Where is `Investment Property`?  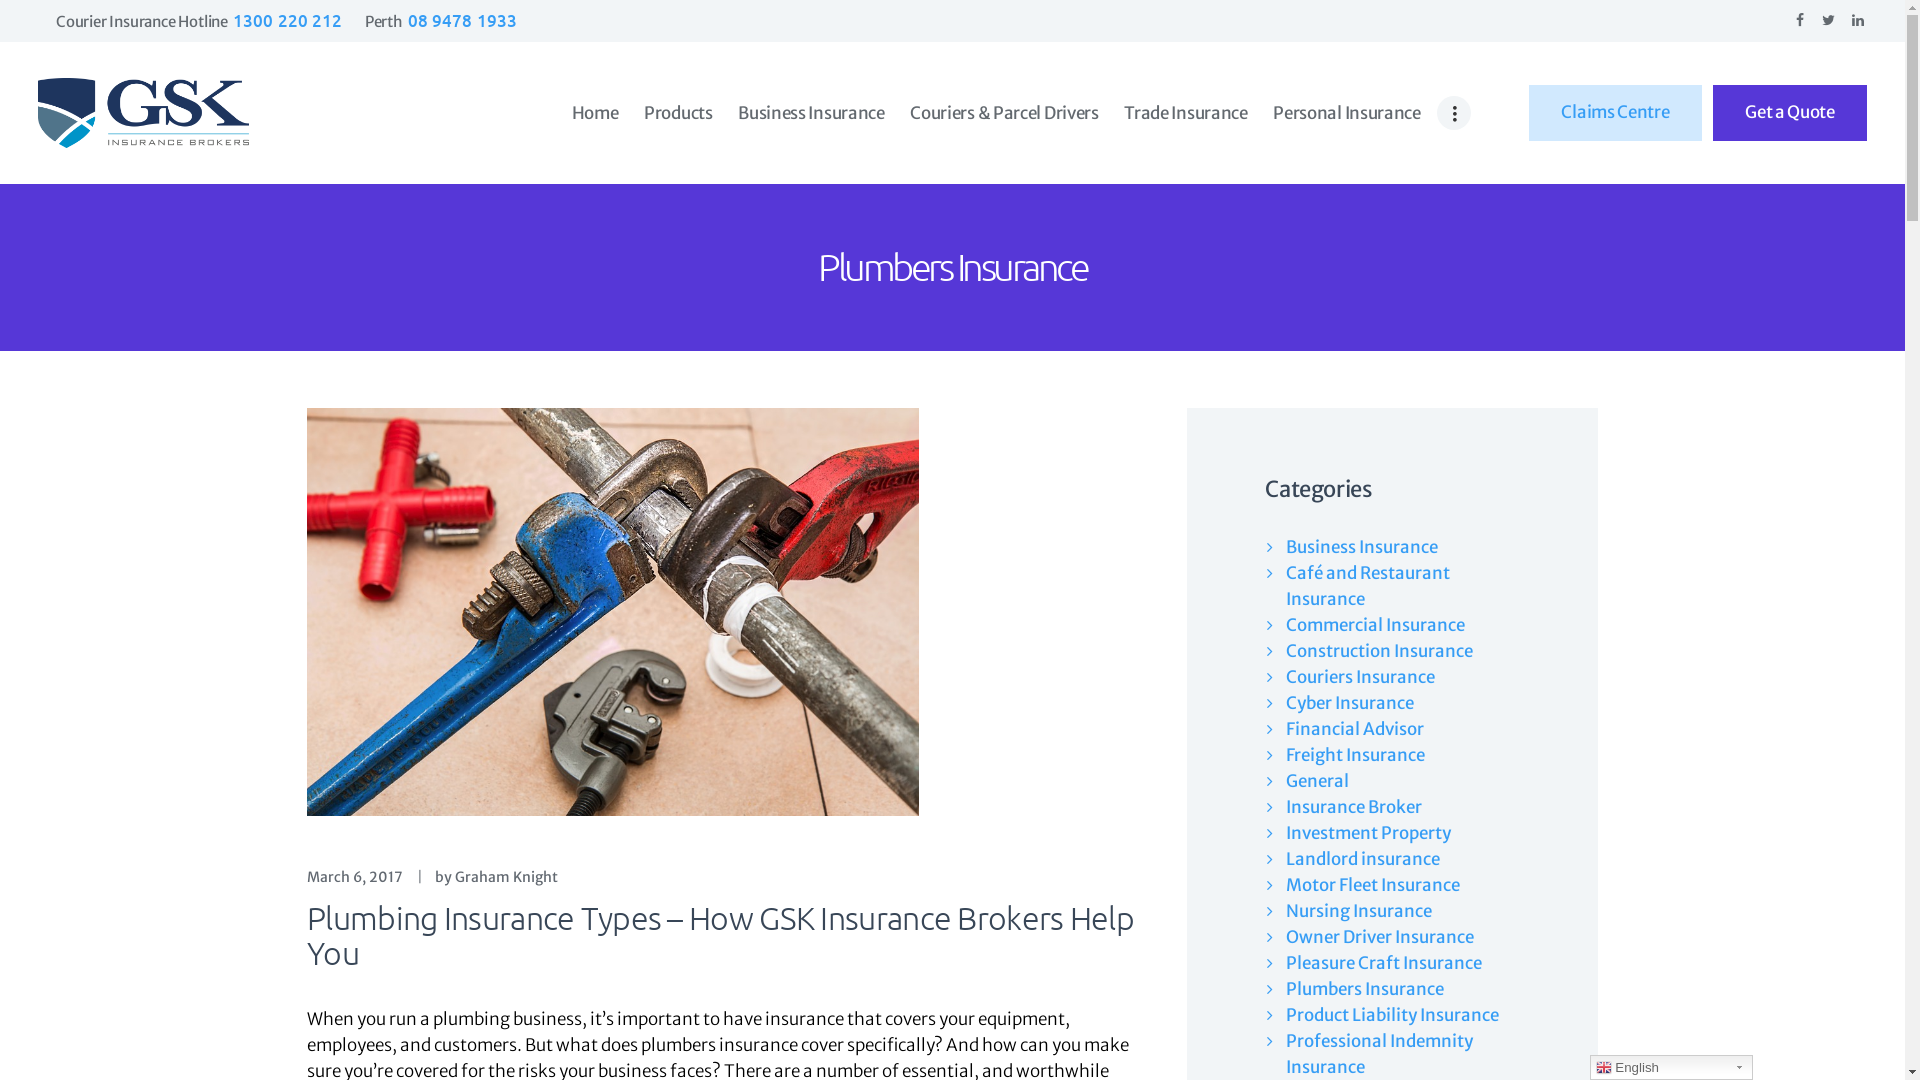
Investment Property is located at coordinates (1368, 833).